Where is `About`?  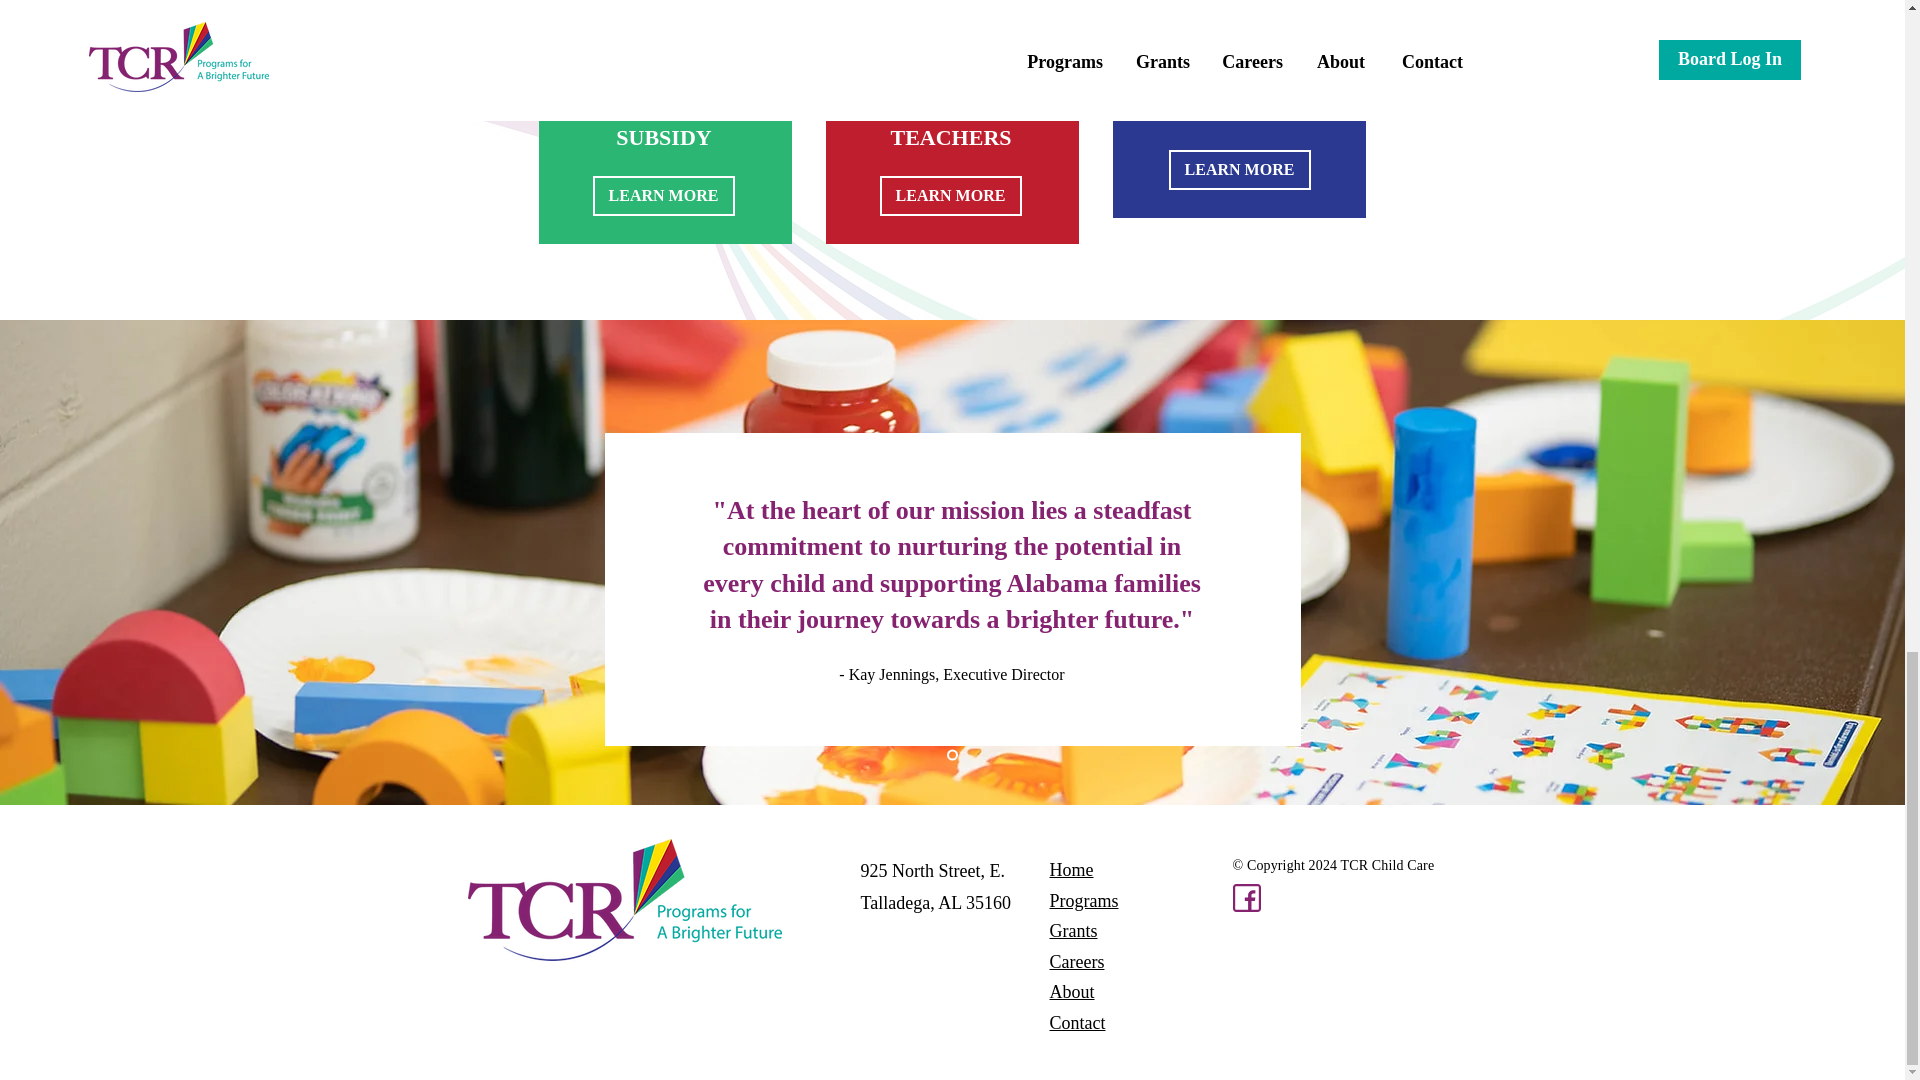 About is located at coordinates (1072, 992).